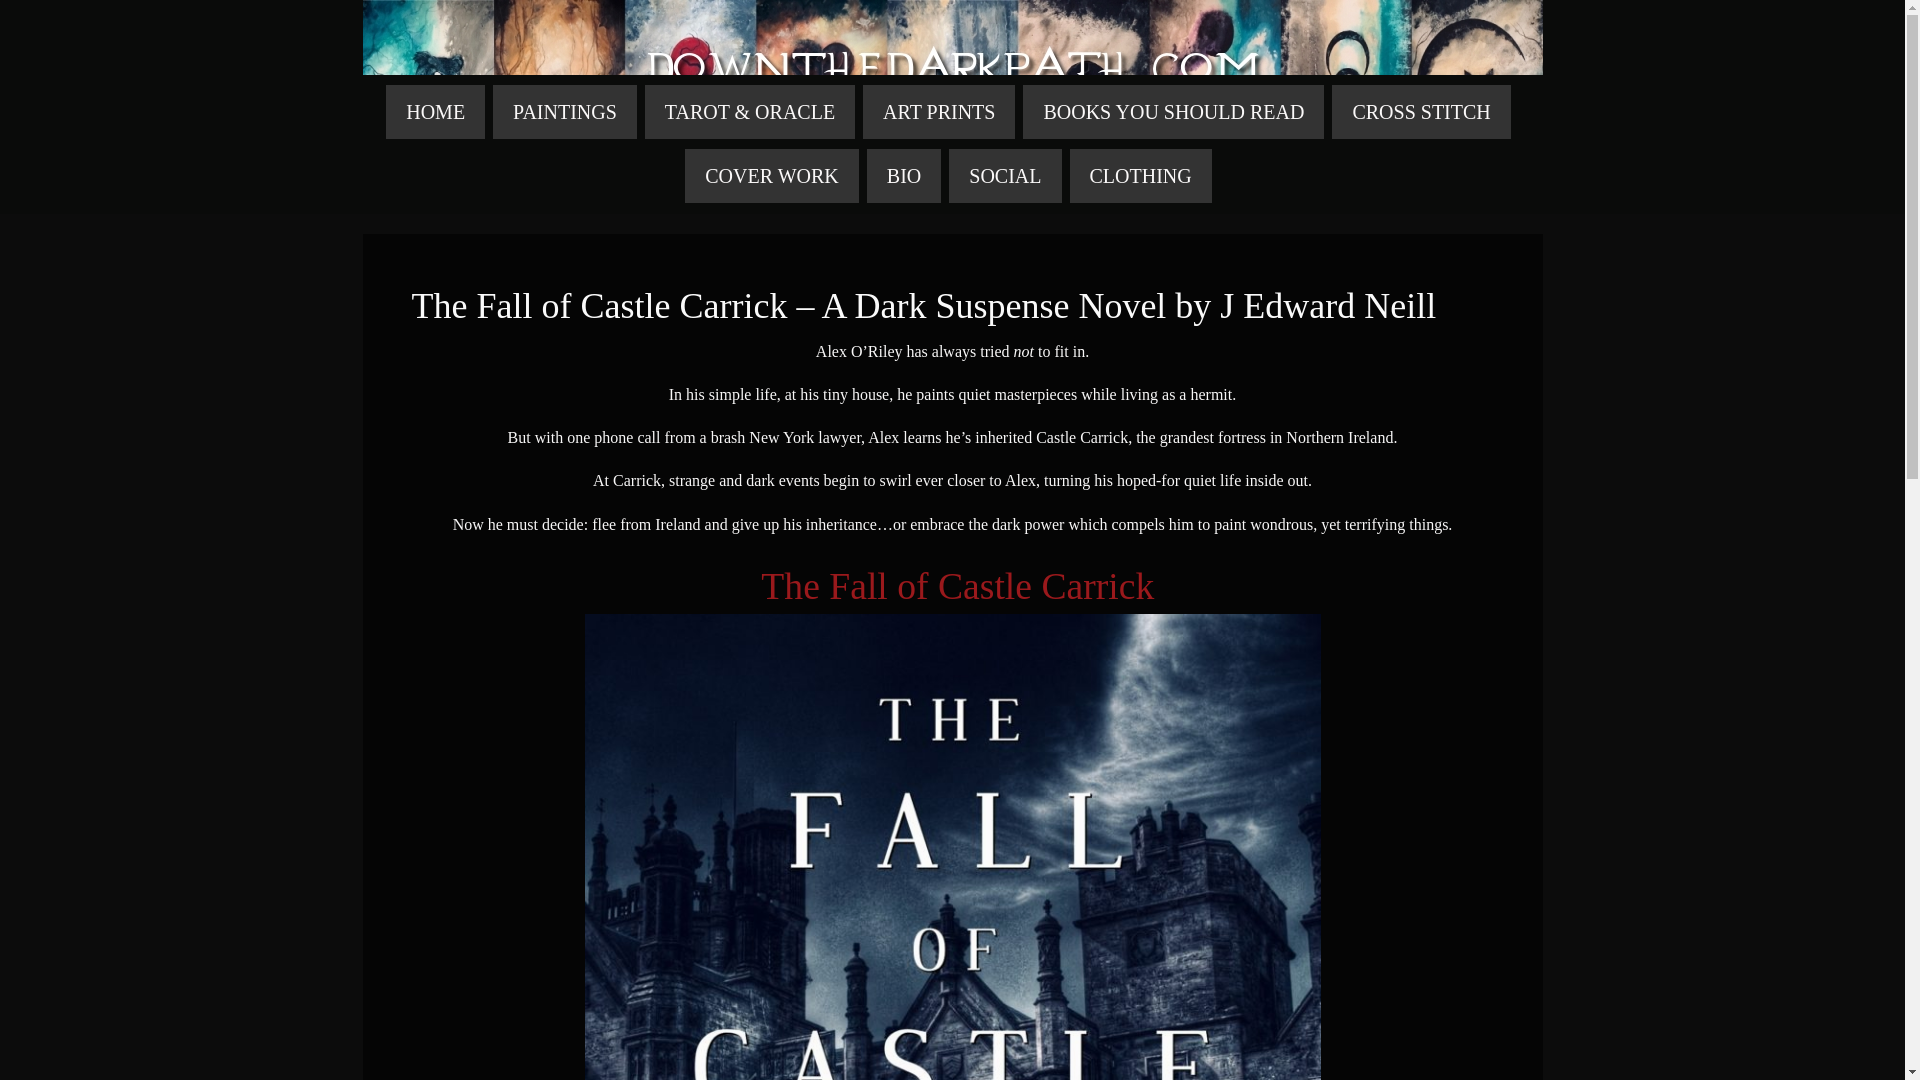  Describe the element at coordinates (1004, 176) in the screenshot. I see `SOCIAL` at that location.